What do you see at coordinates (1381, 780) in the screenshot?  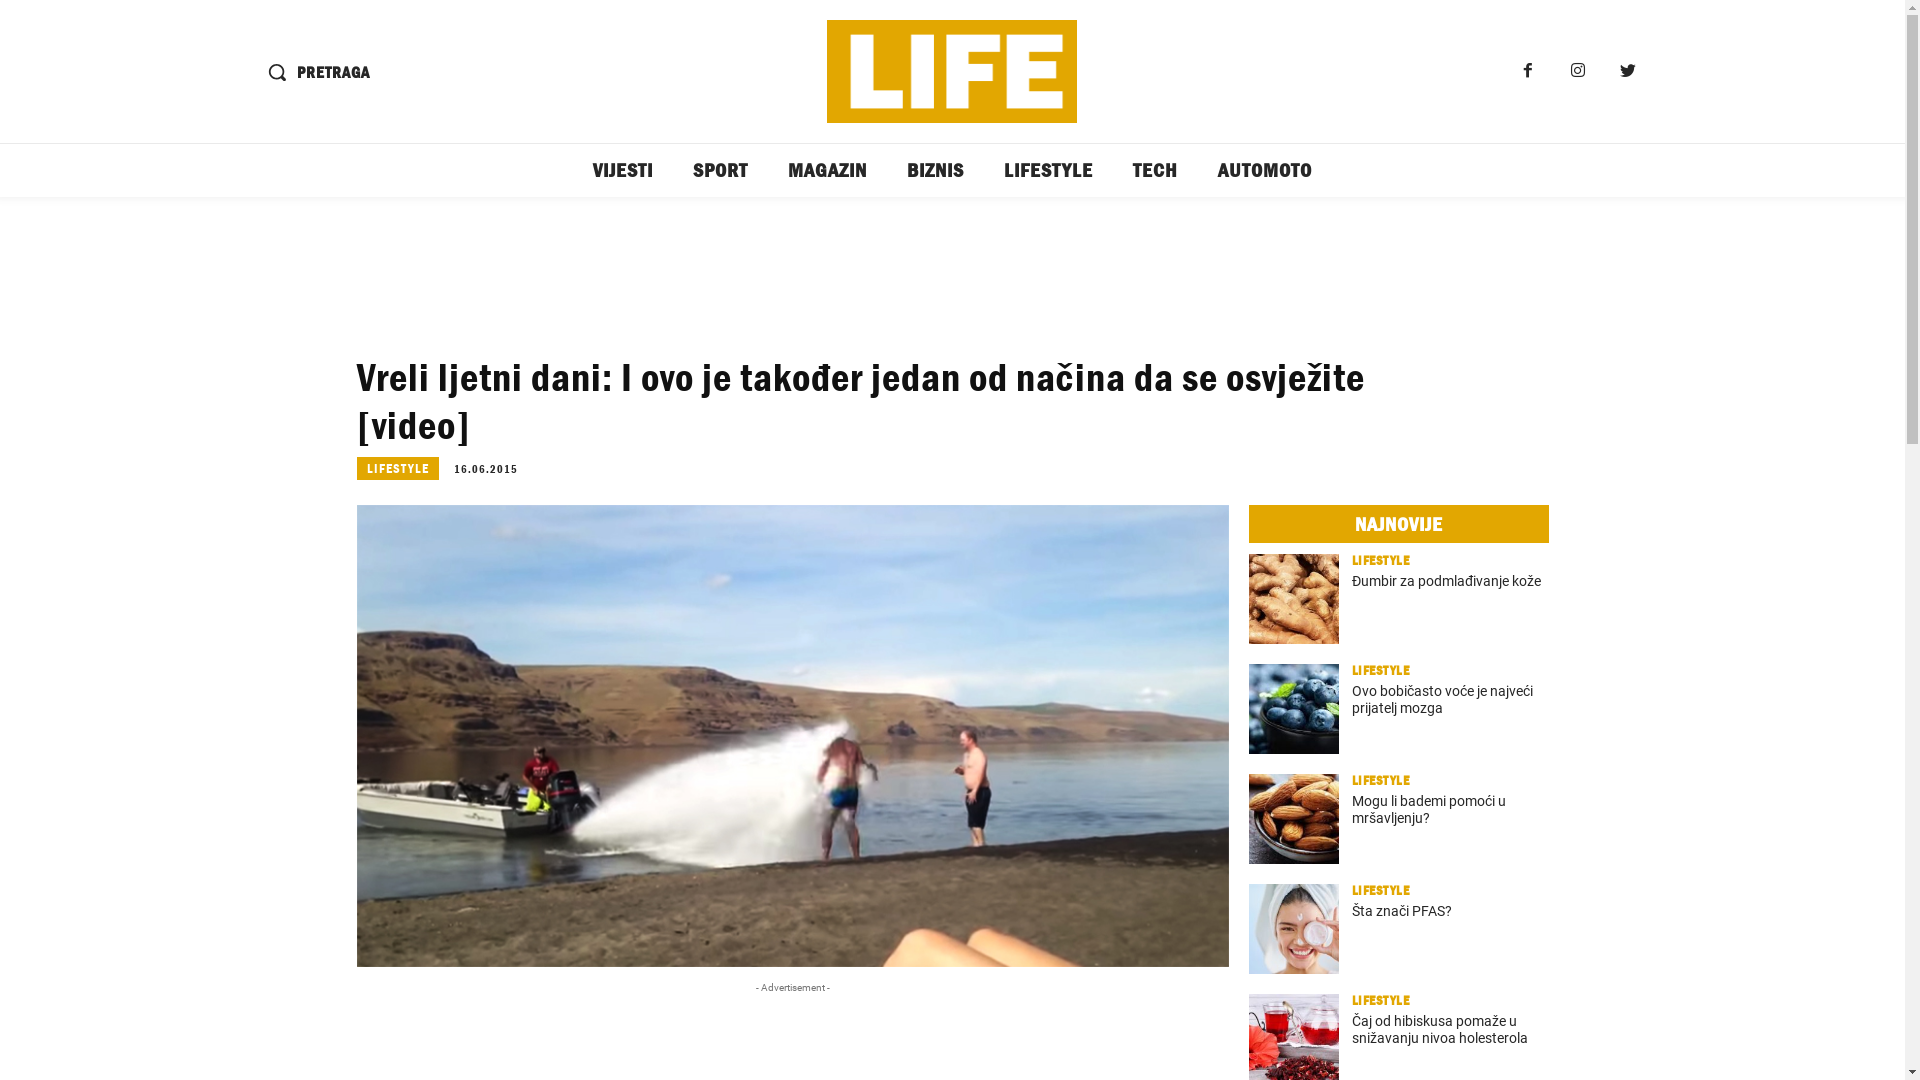 I see `LIFESTYLE` at bounding box center [1381, 780].